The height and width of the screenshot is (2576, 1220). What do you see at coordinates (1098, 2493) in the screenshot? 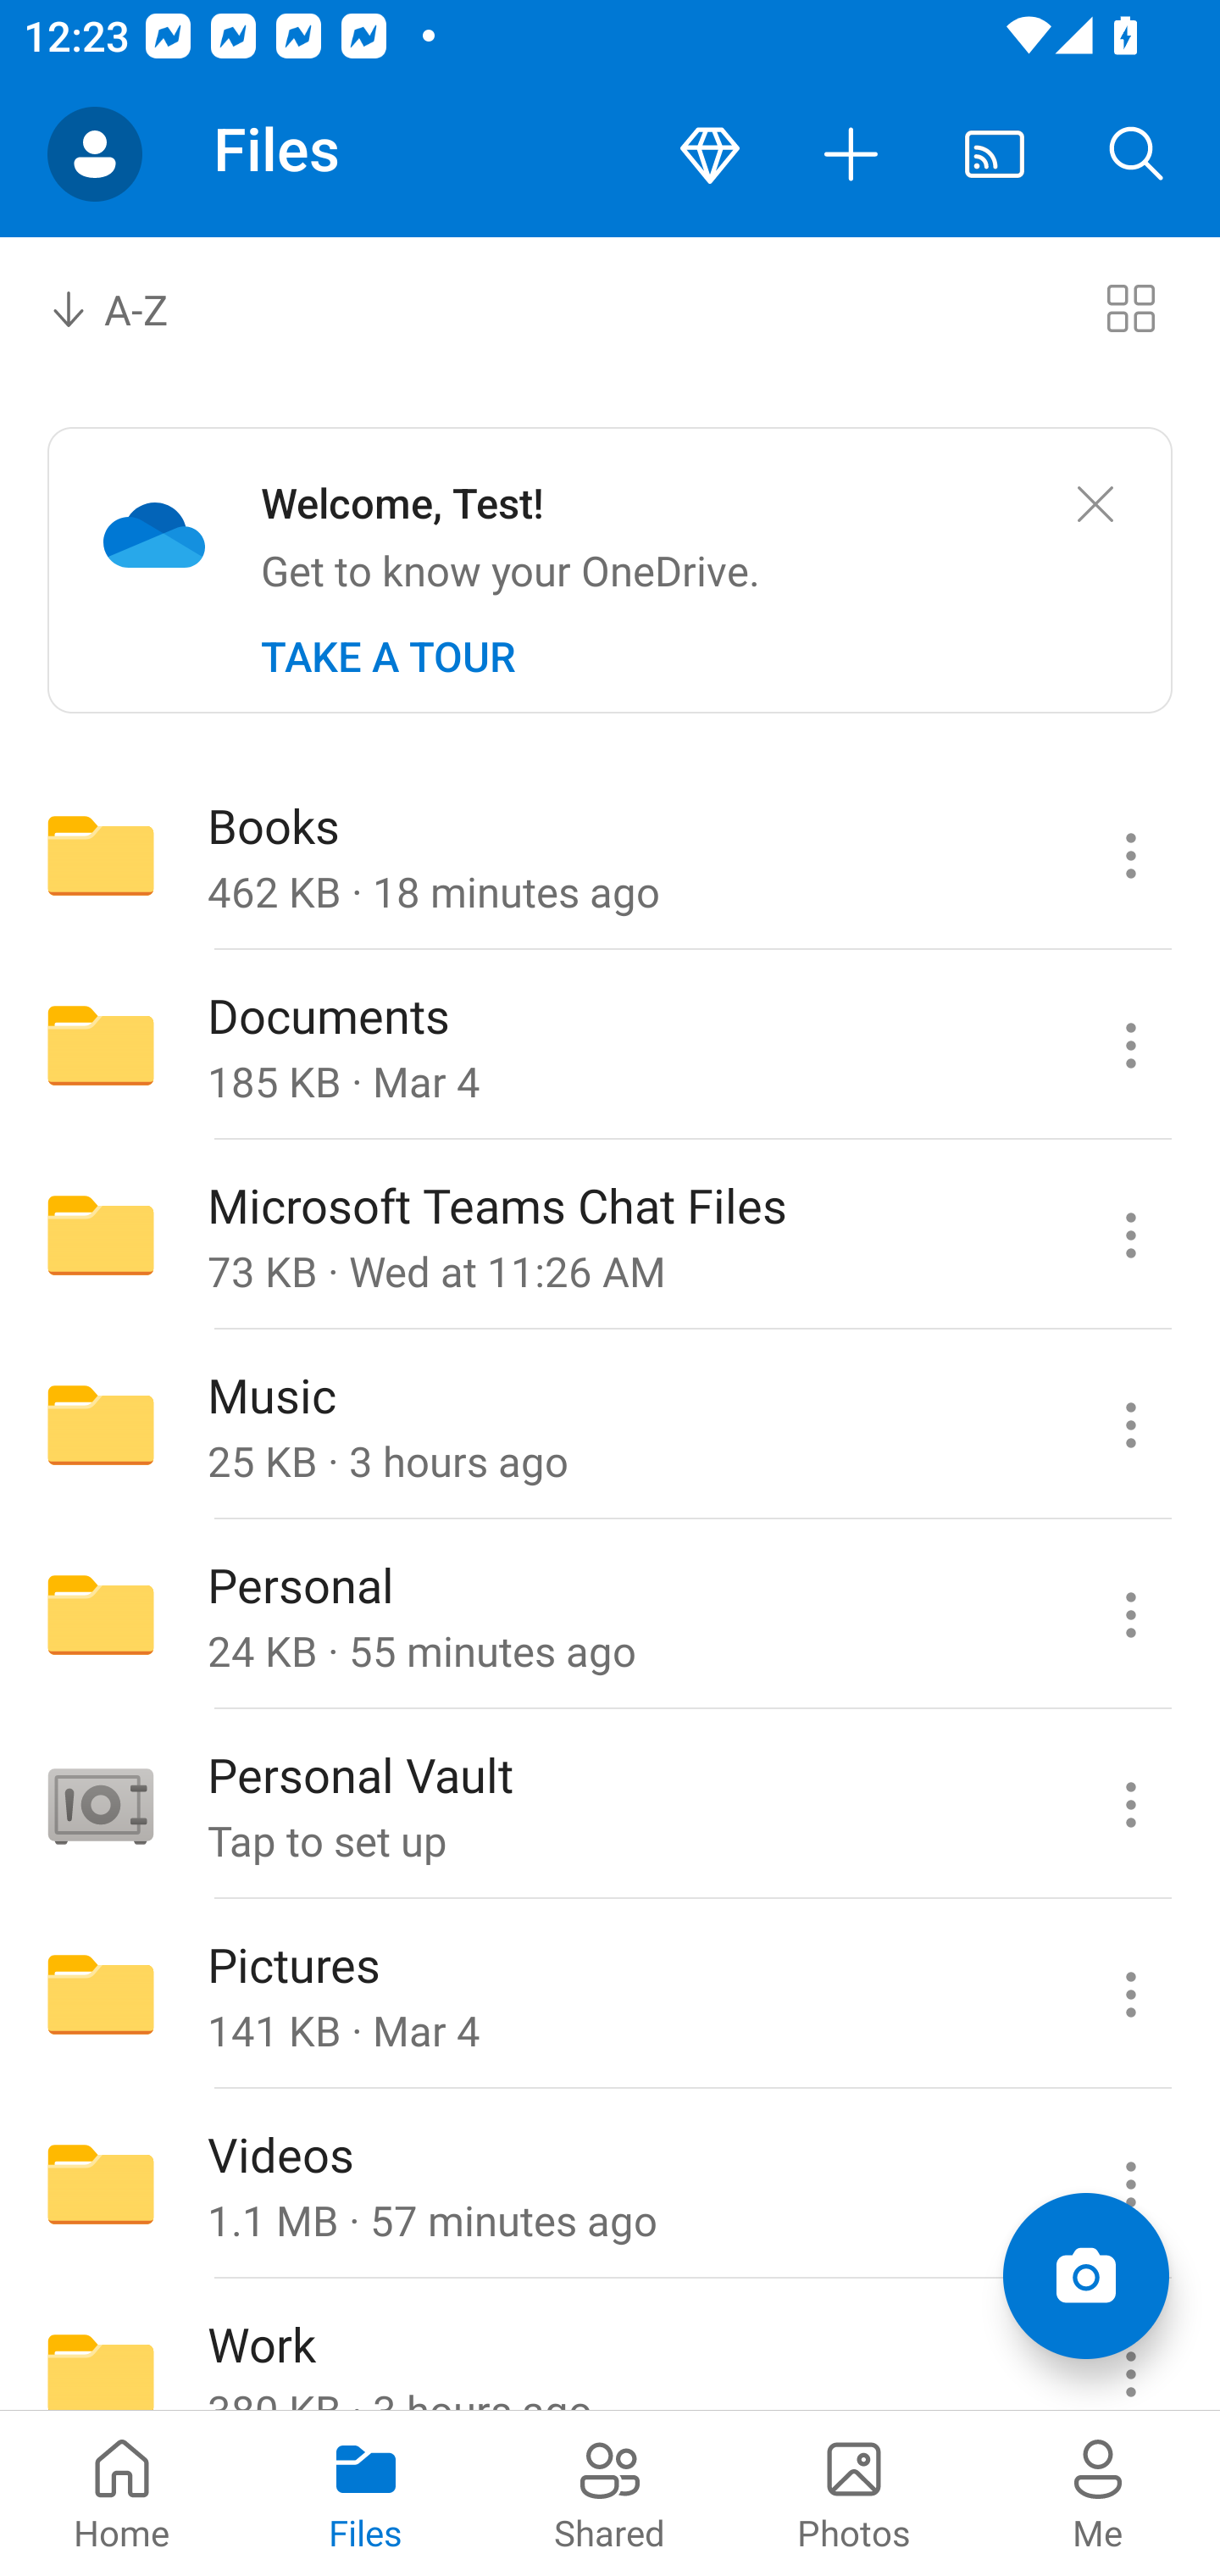
I see `Me pivot Me` at bounding box center [1098, 2493].